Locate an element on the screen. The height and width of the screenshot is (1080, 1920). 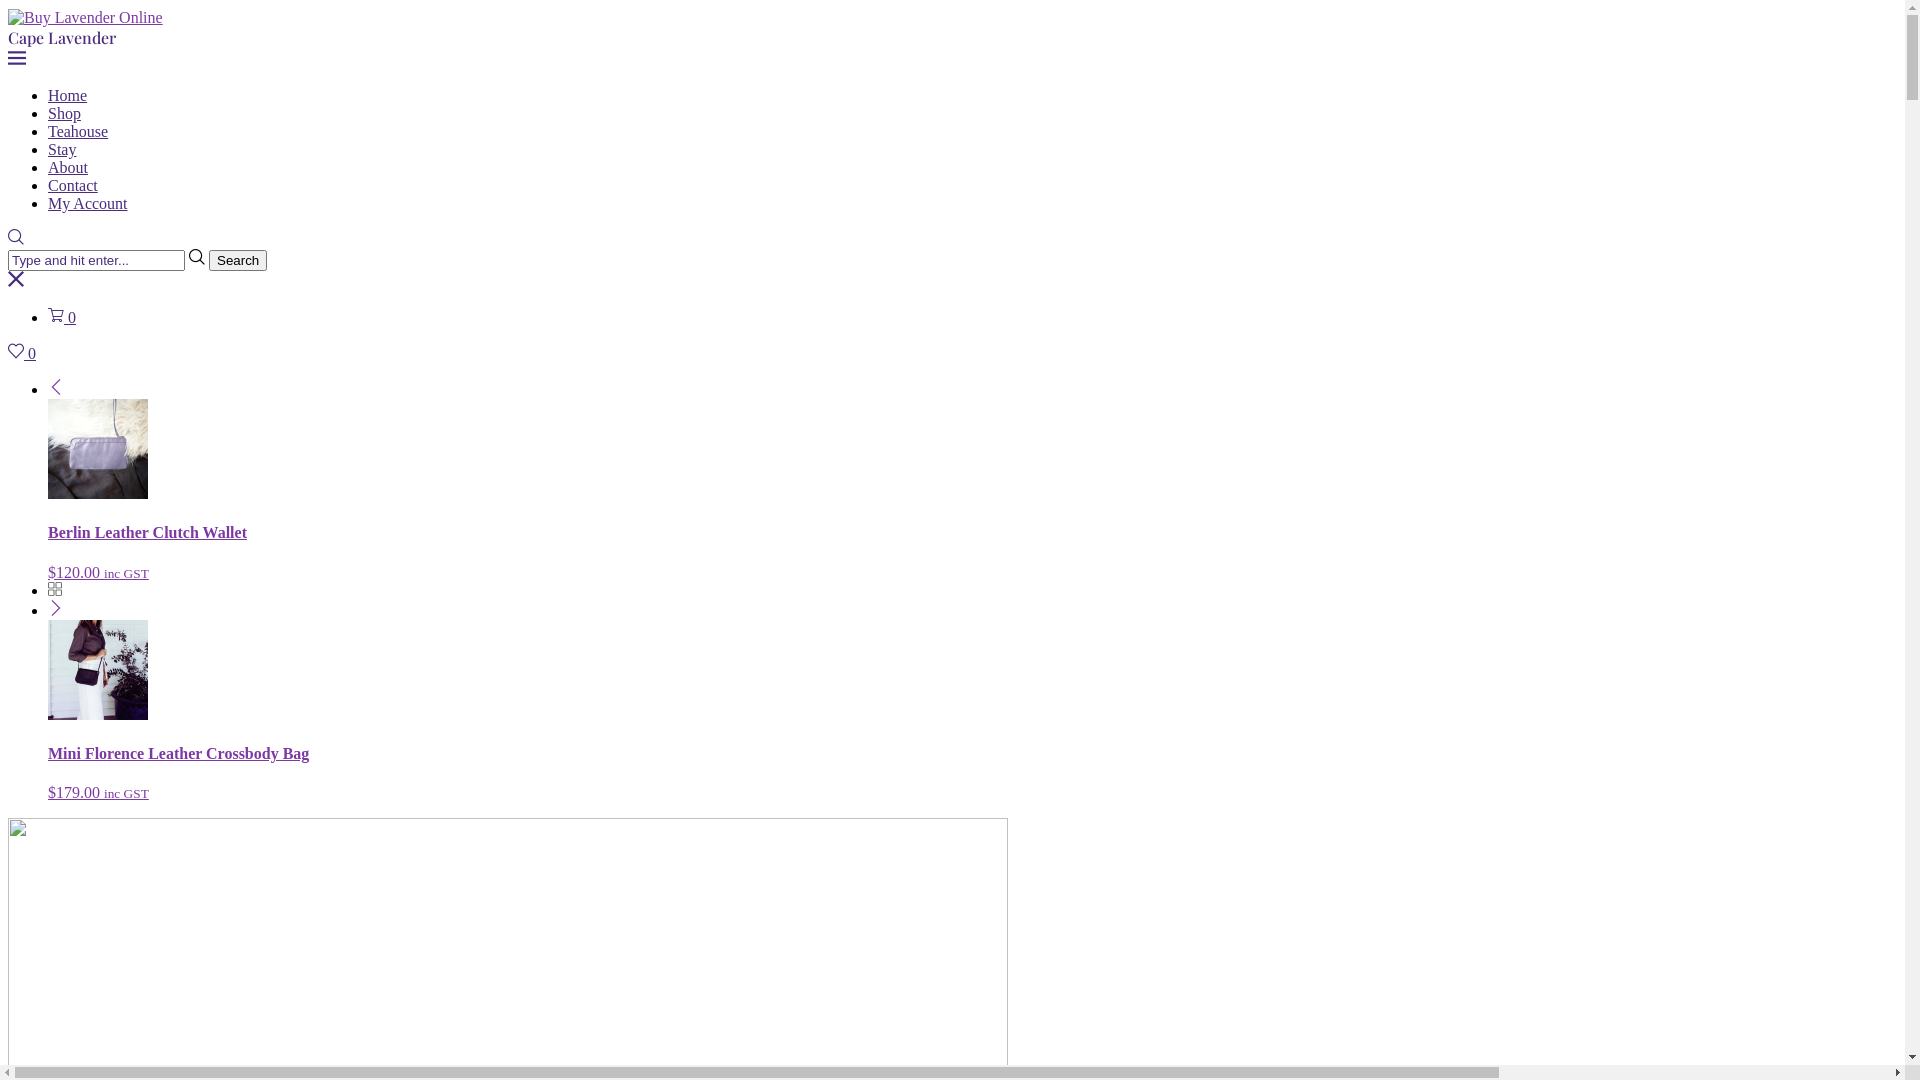
My Account is located at coordinates (88, 204).